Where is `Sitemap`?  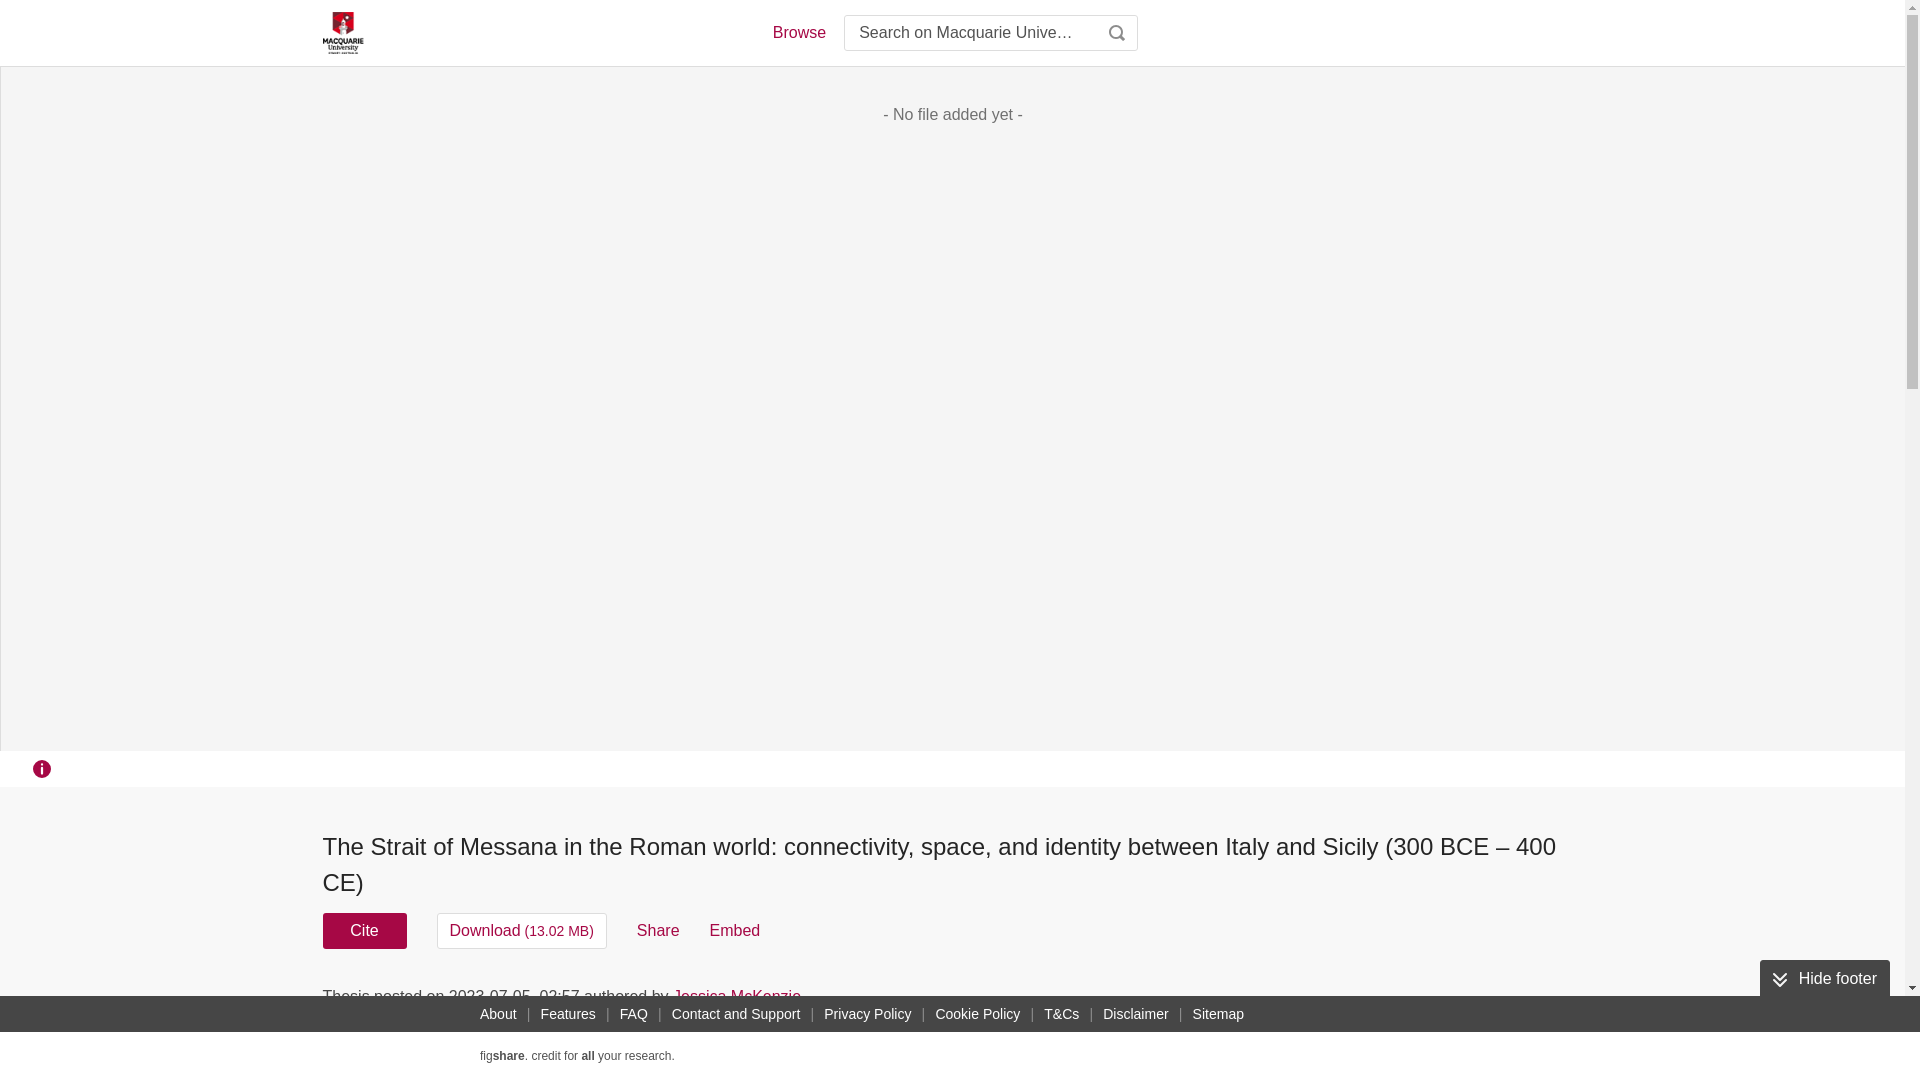
Sitemap is located at coordinates (1218, 1014).